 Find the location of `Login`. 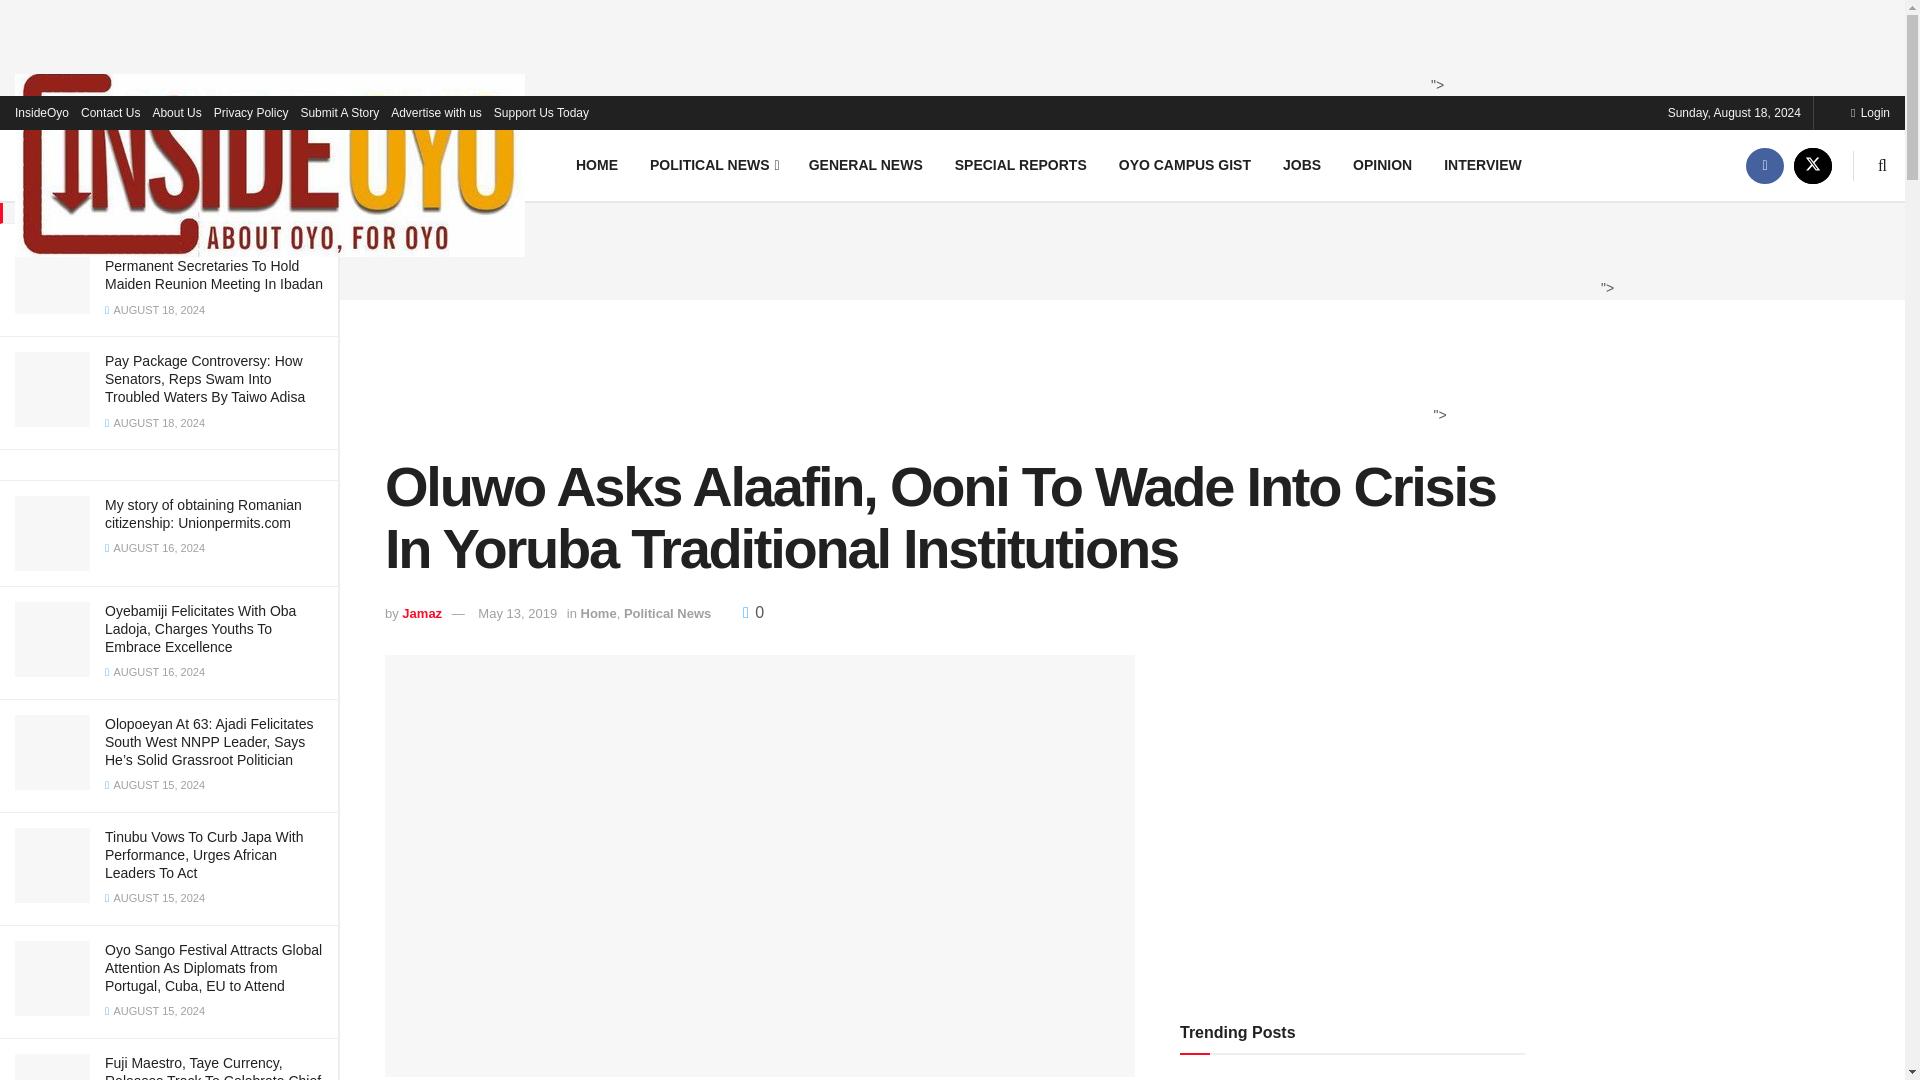

Login is located at coordinates (1870, 112).